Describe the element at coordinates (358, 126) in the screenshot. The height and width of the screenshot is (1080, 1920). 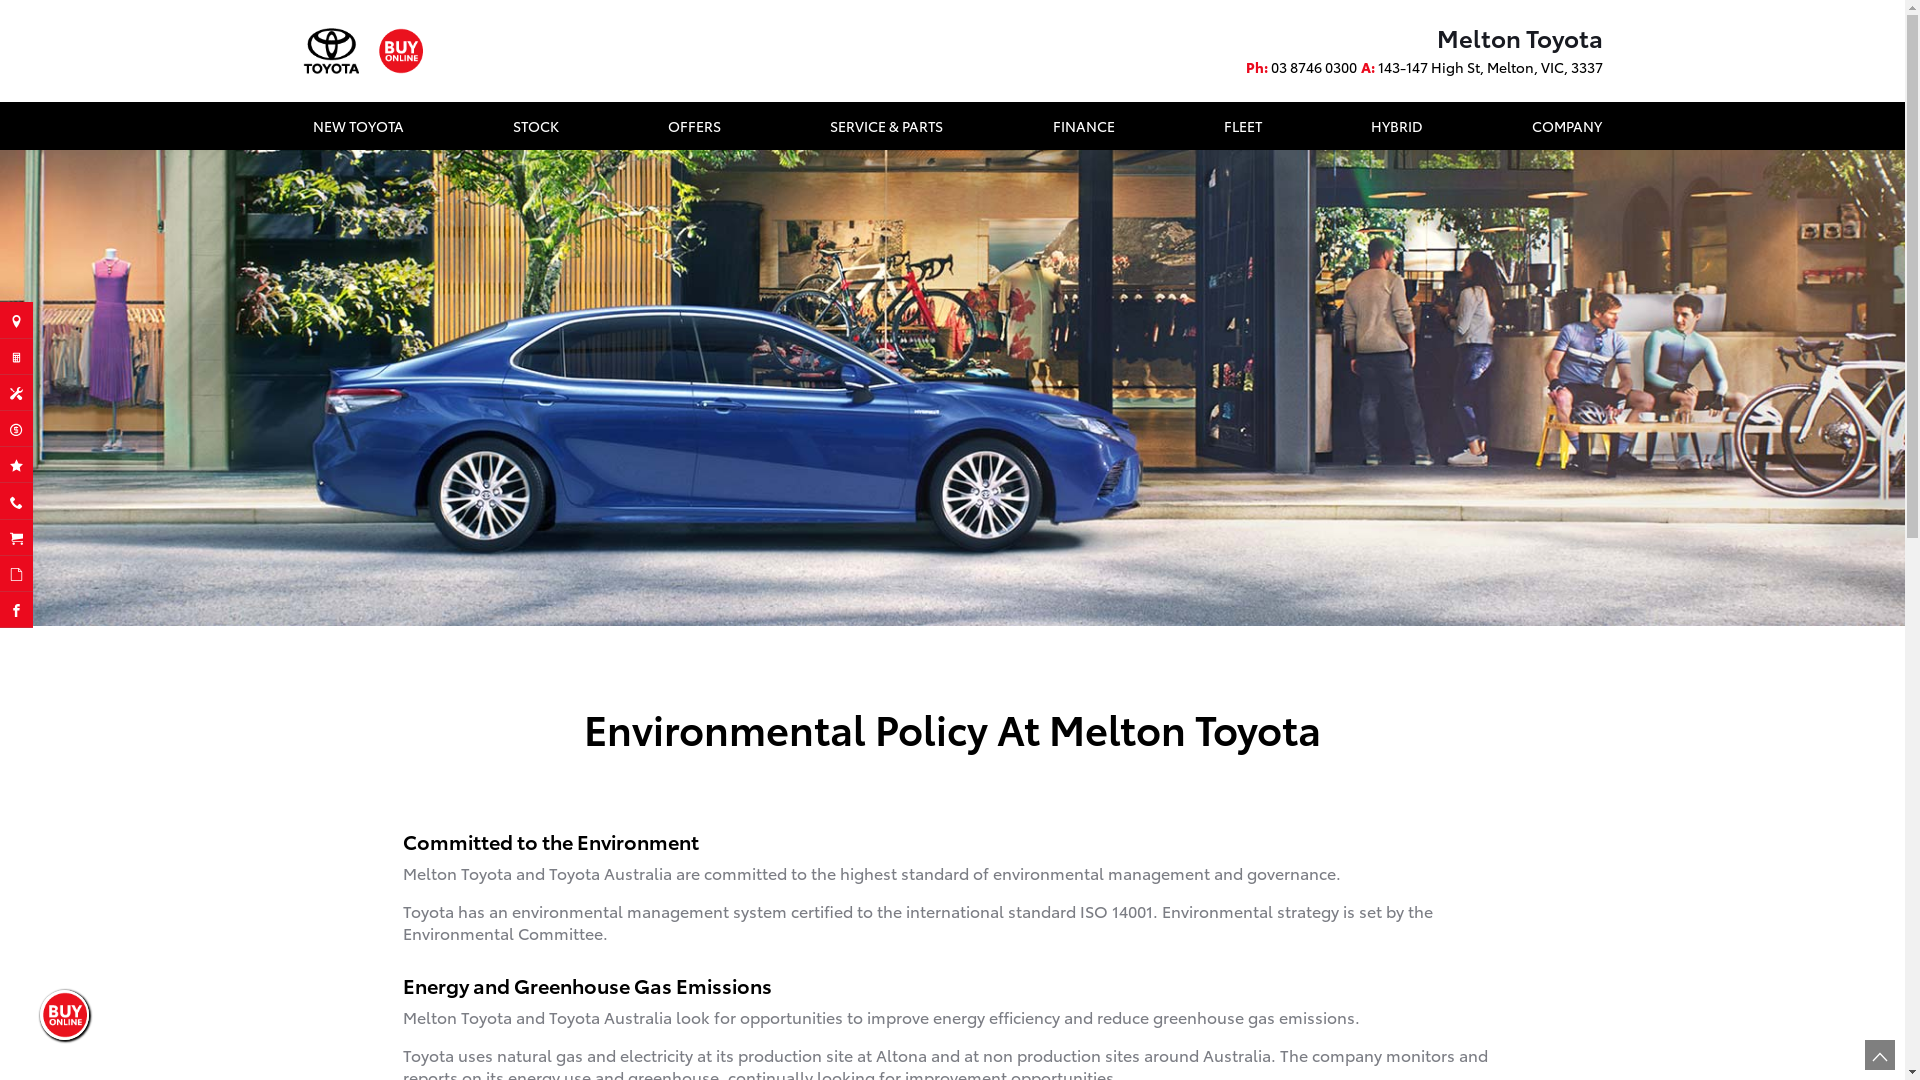
I see `NEW TOYOTA` at that location.